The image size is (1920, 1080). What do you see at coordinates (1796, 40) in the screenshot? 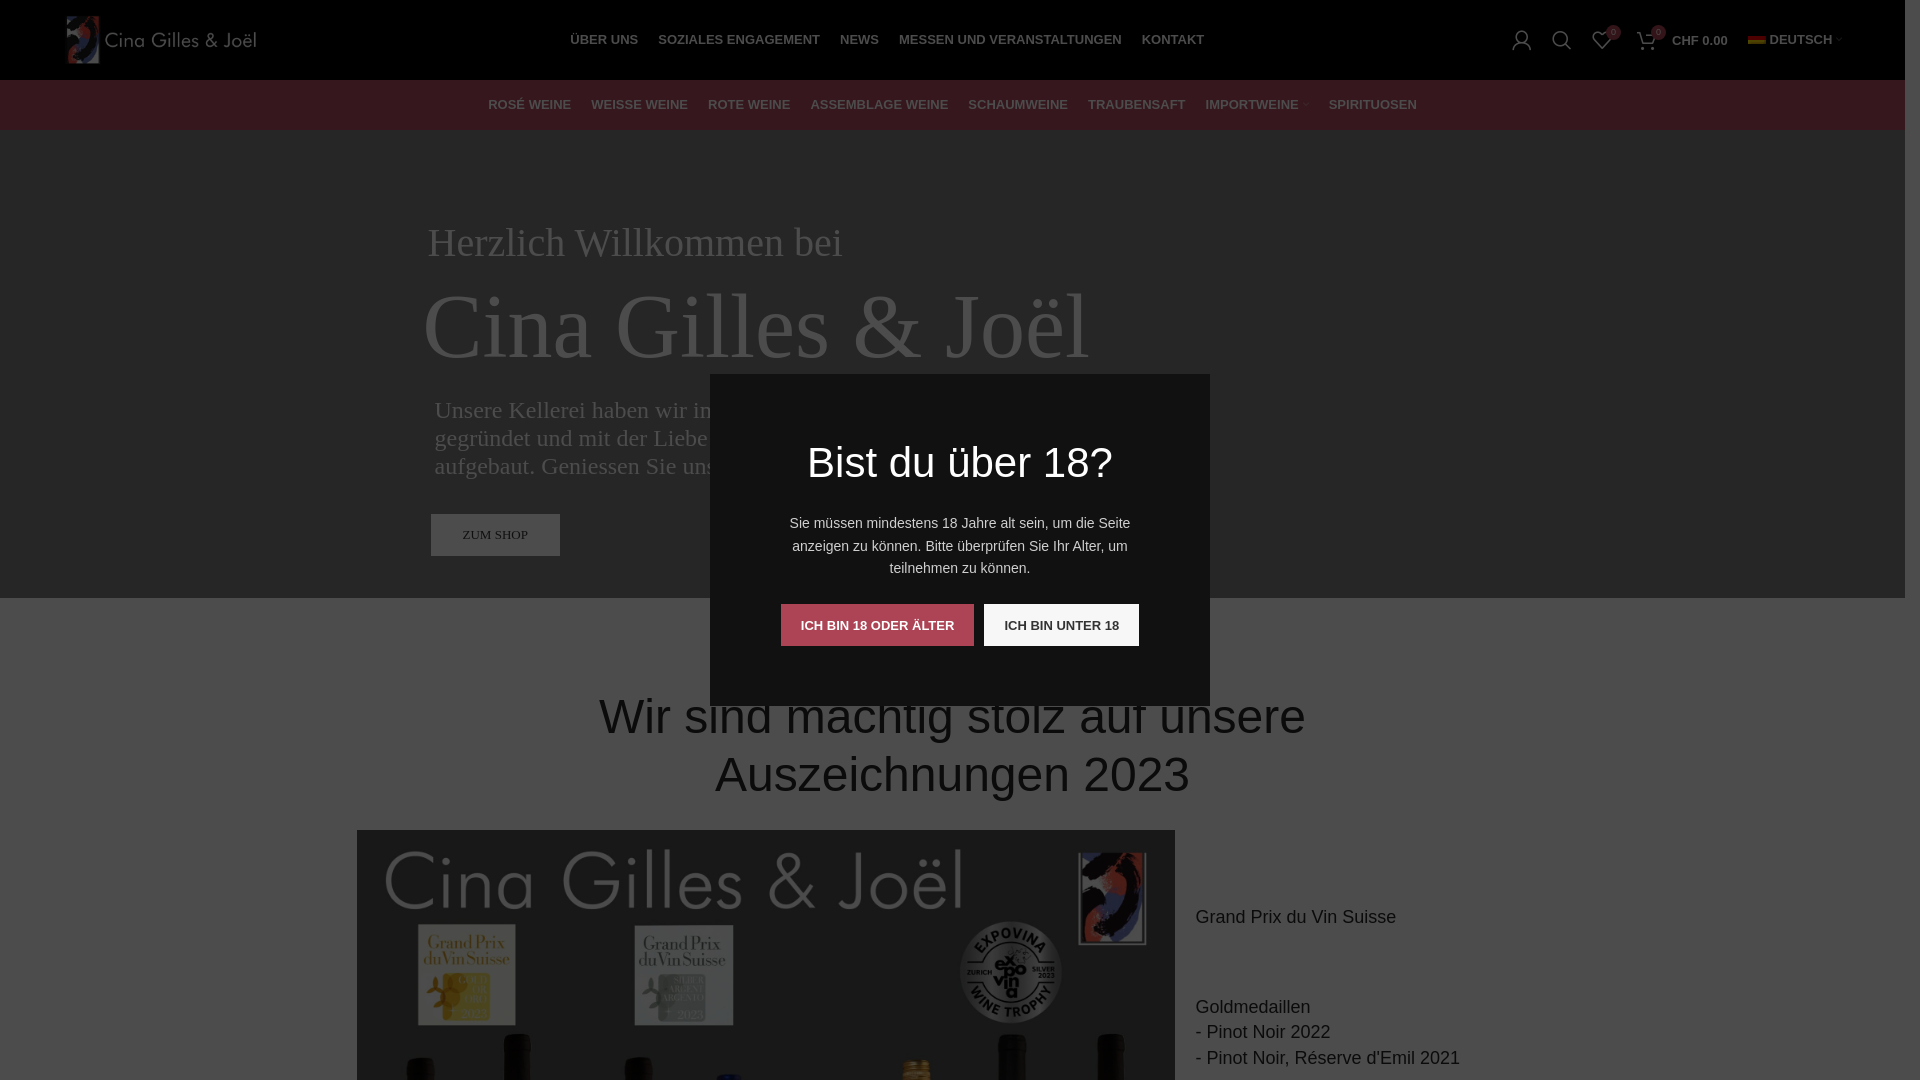
I see `DEUTSCH` at bounding box center [1796, 40].